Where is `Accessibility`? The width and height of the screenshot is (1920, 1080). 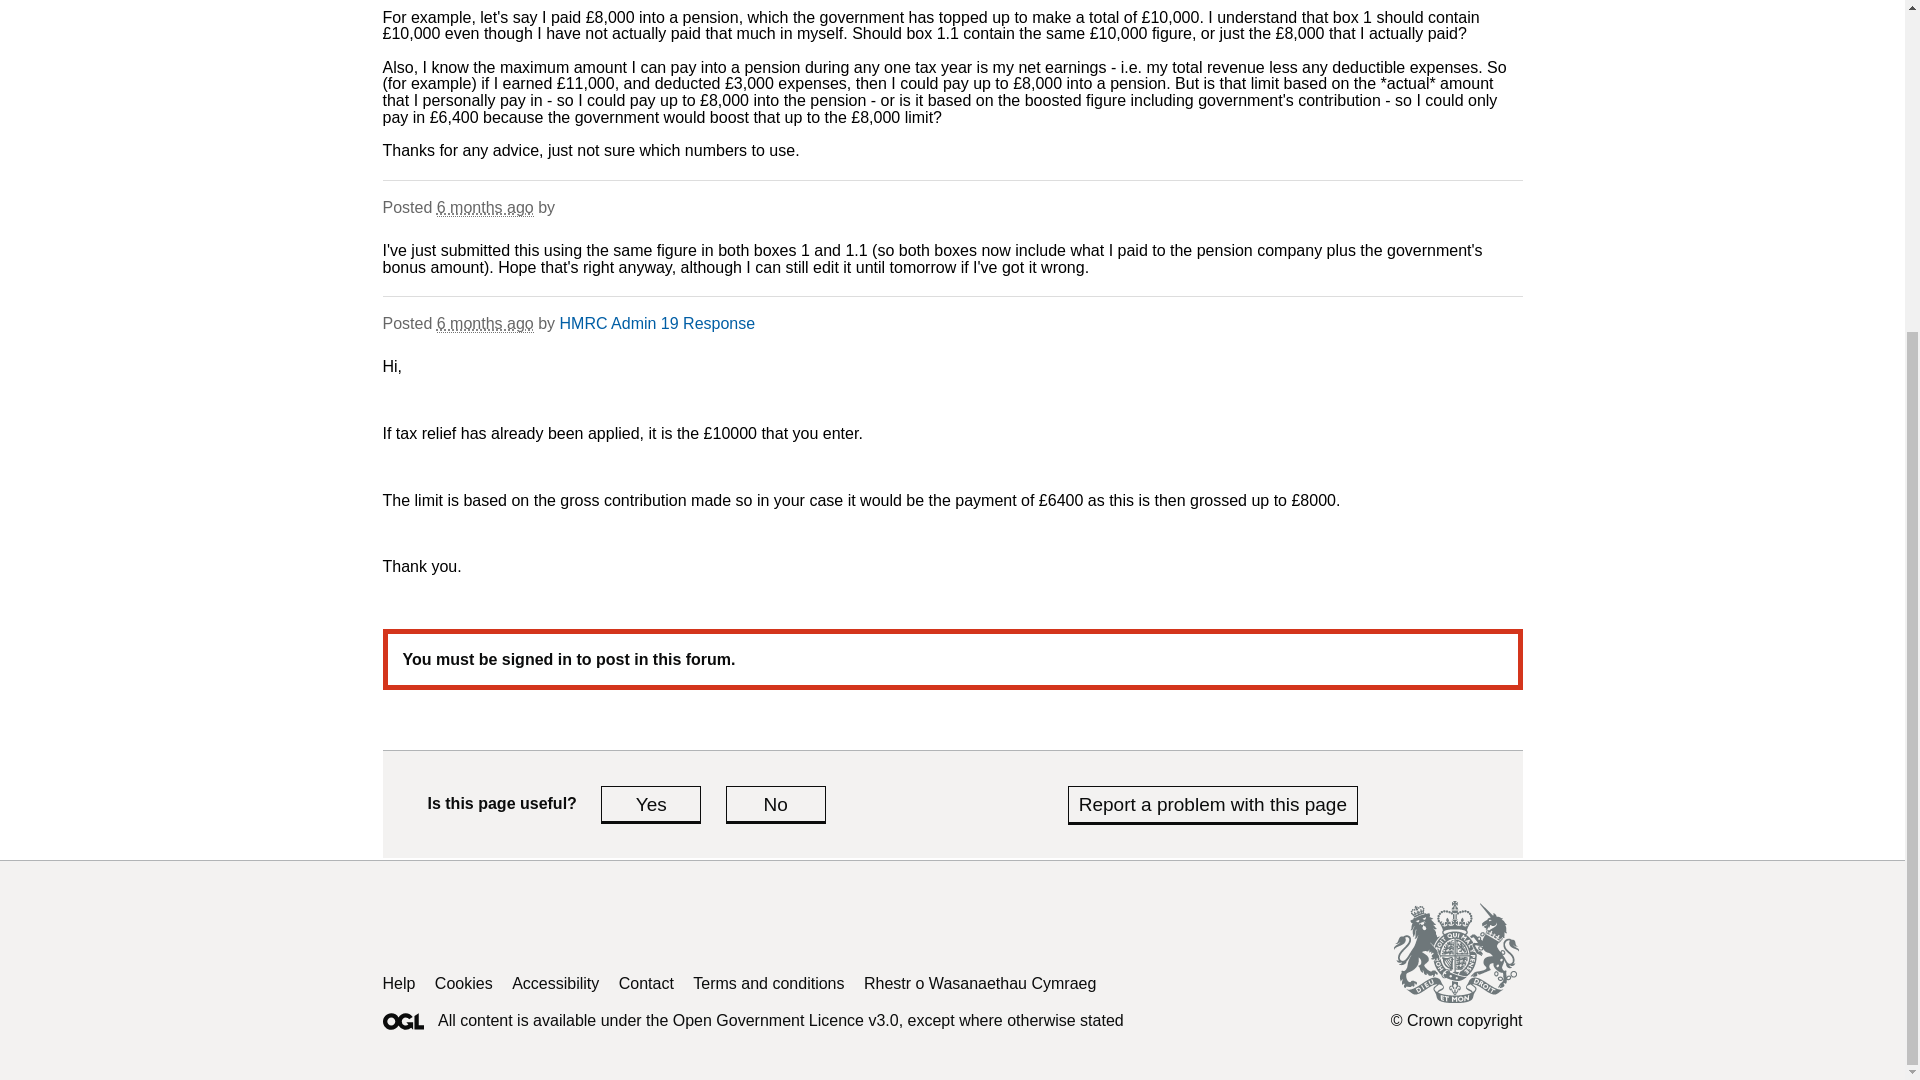 Accessibility is located at coordinates (556, 984).